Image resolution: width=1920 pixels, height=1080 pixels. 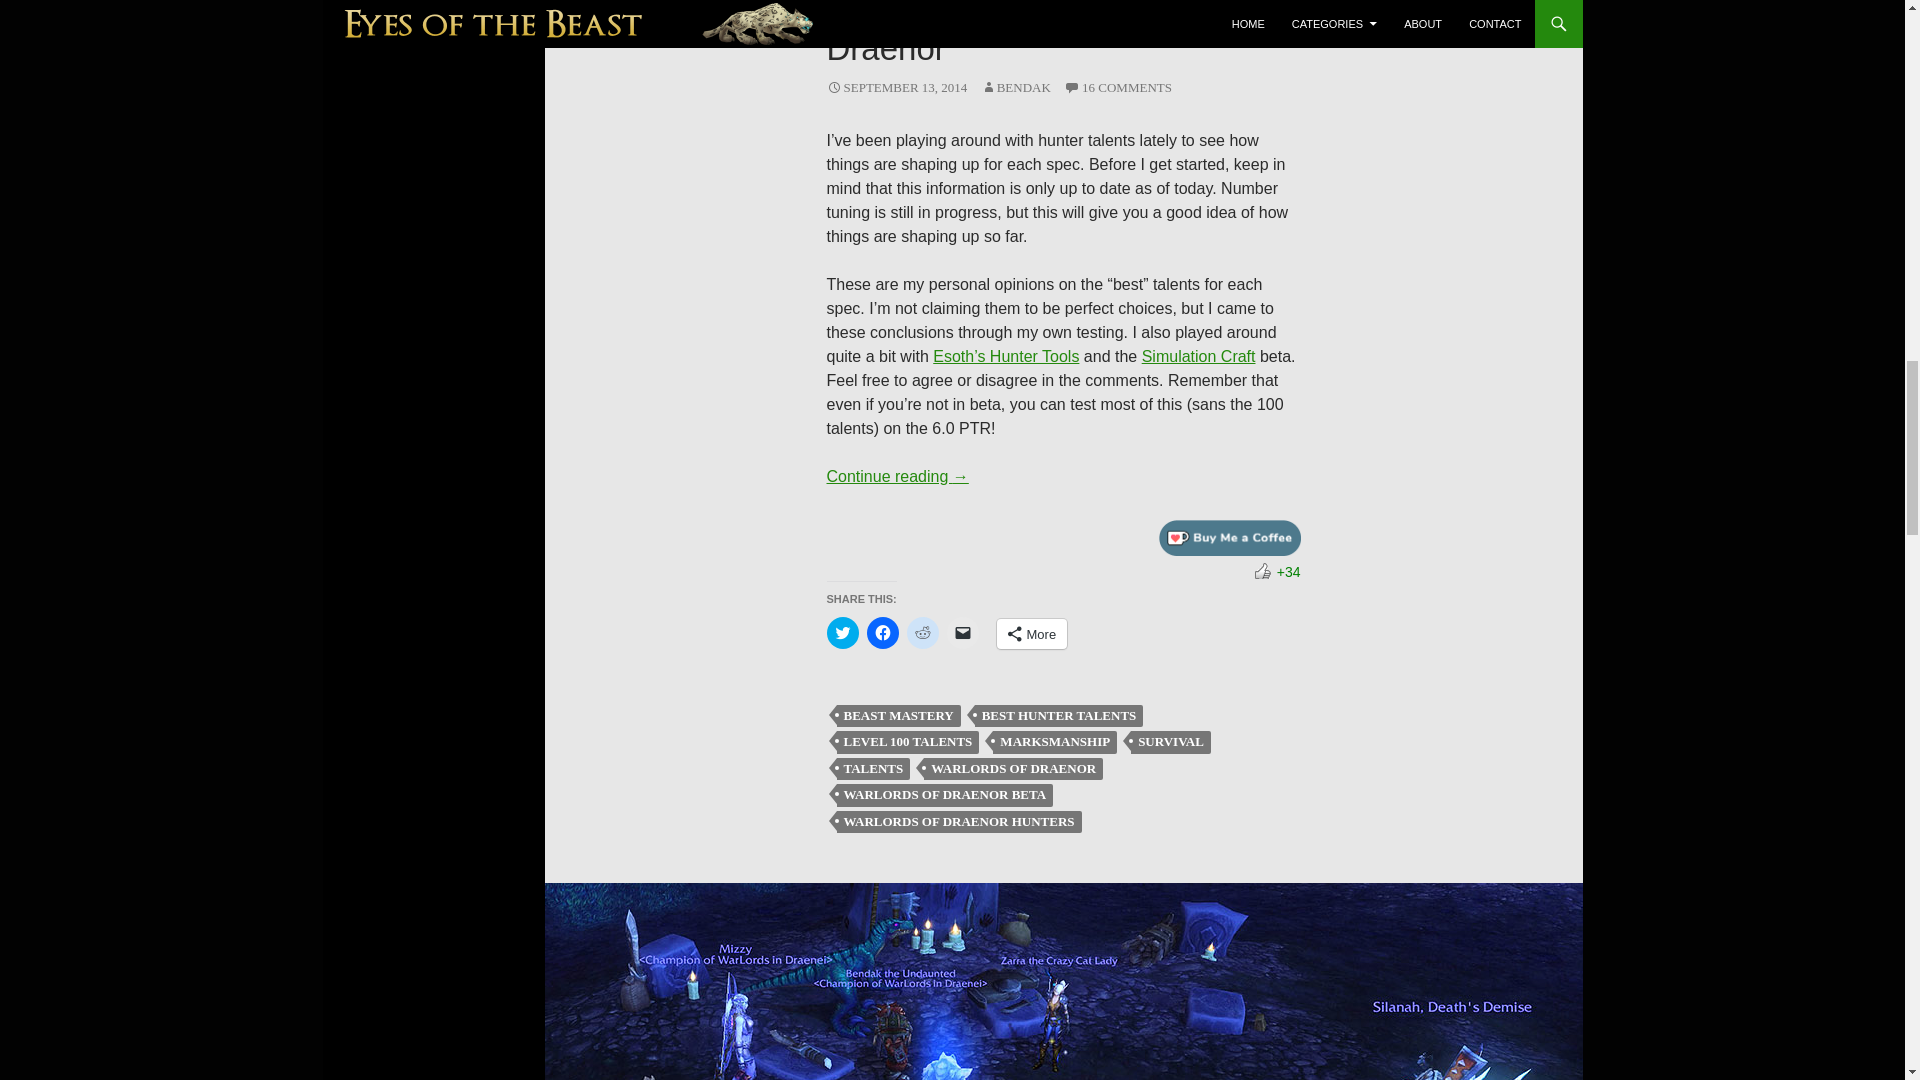 What do you see at coordinates (1263, 570) in the screenshot?
I see `Hunter Approved!` at bounding box center [1263, 570].